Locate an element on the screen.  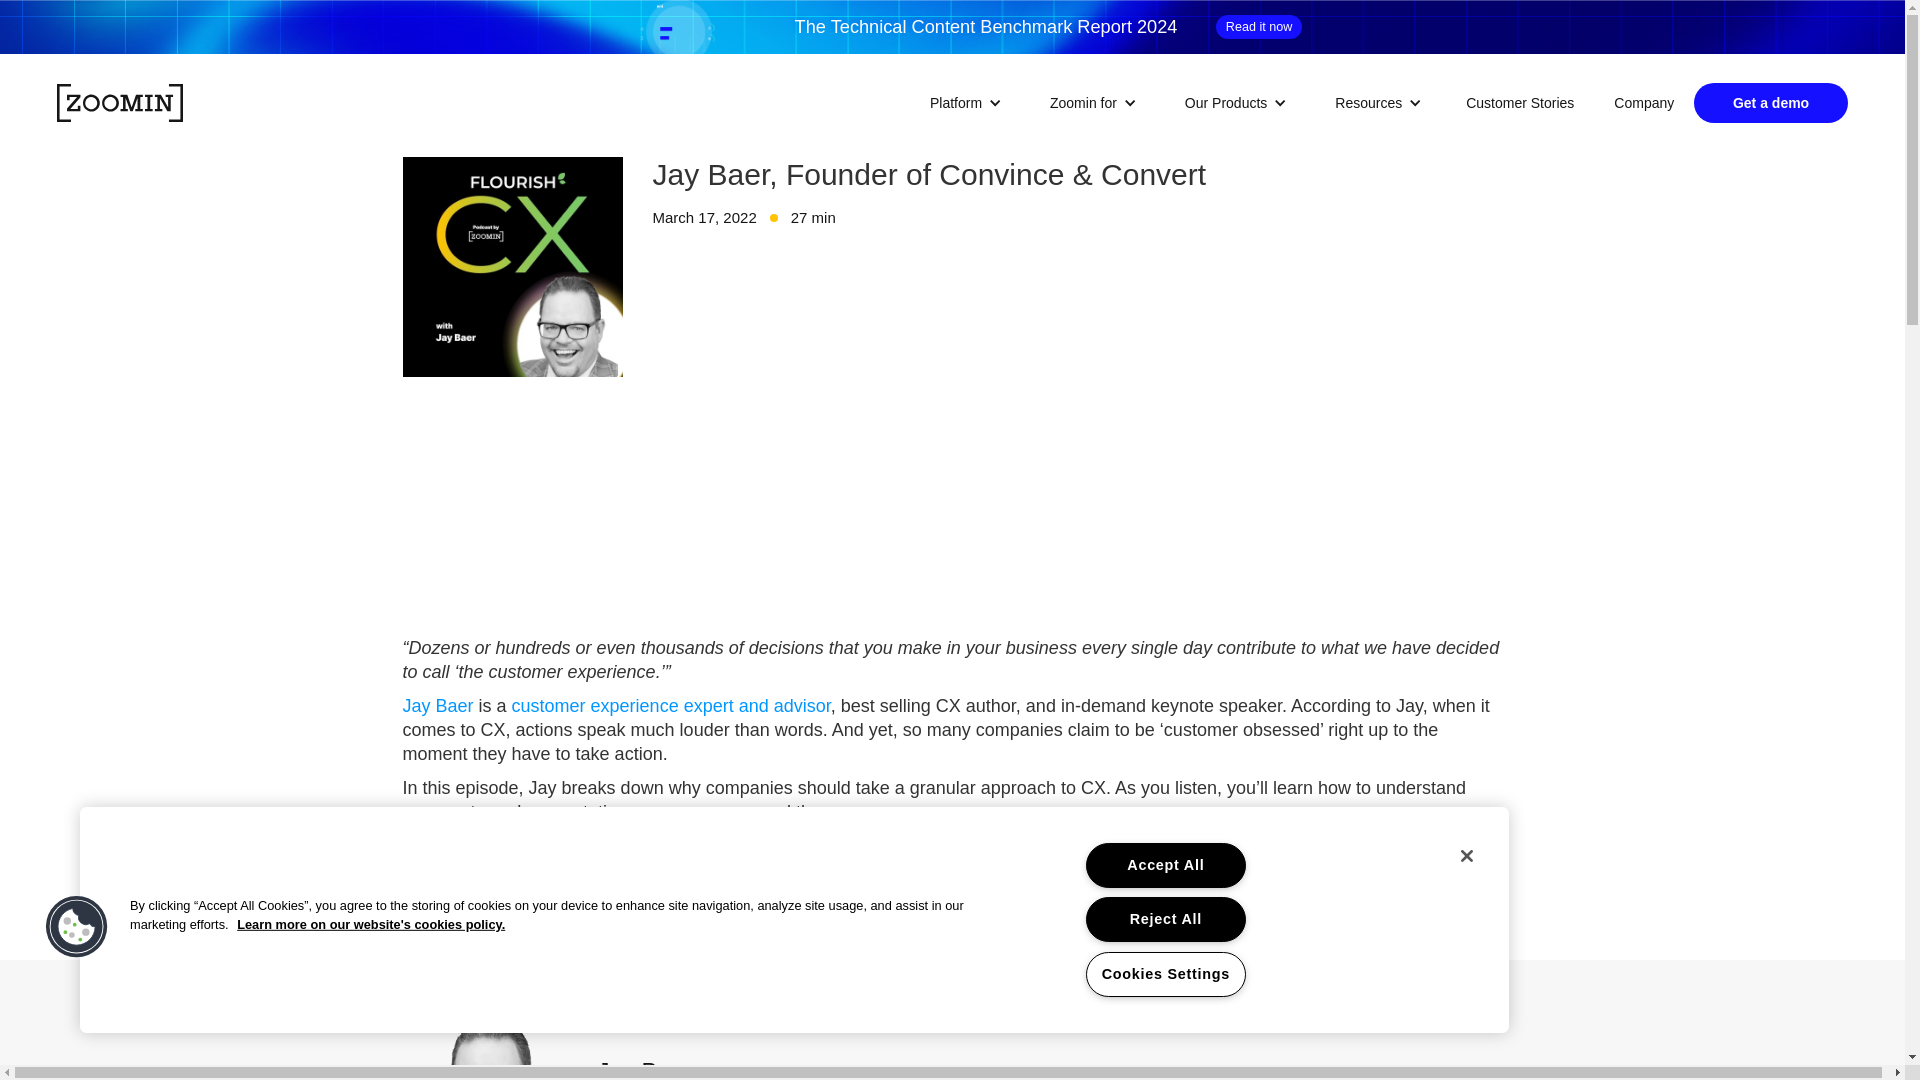
Transcript is located at coordinates (652, 940).